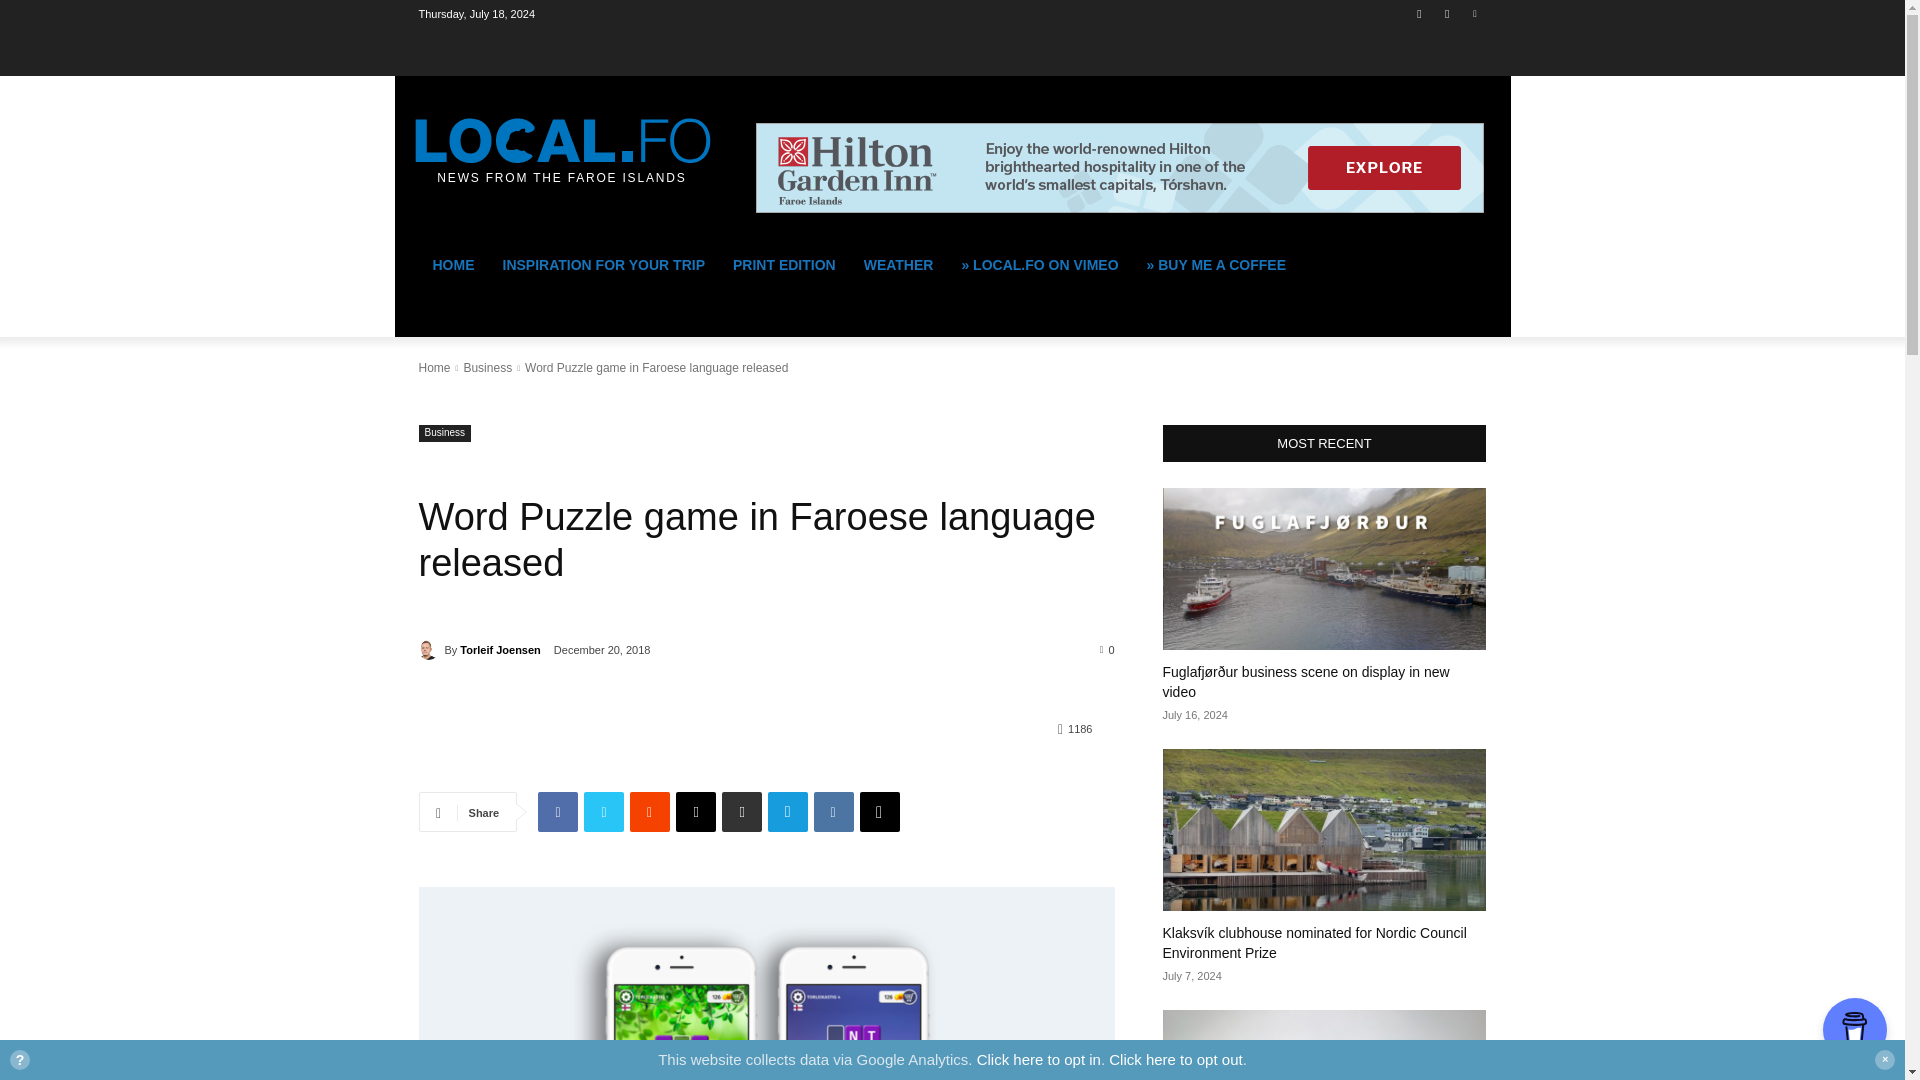 This screenshot has height=1080, width=1920. What do you see at coordinates (788, 811) in the screenshot?
I see `Telegram` at bounding box center [788, 811].